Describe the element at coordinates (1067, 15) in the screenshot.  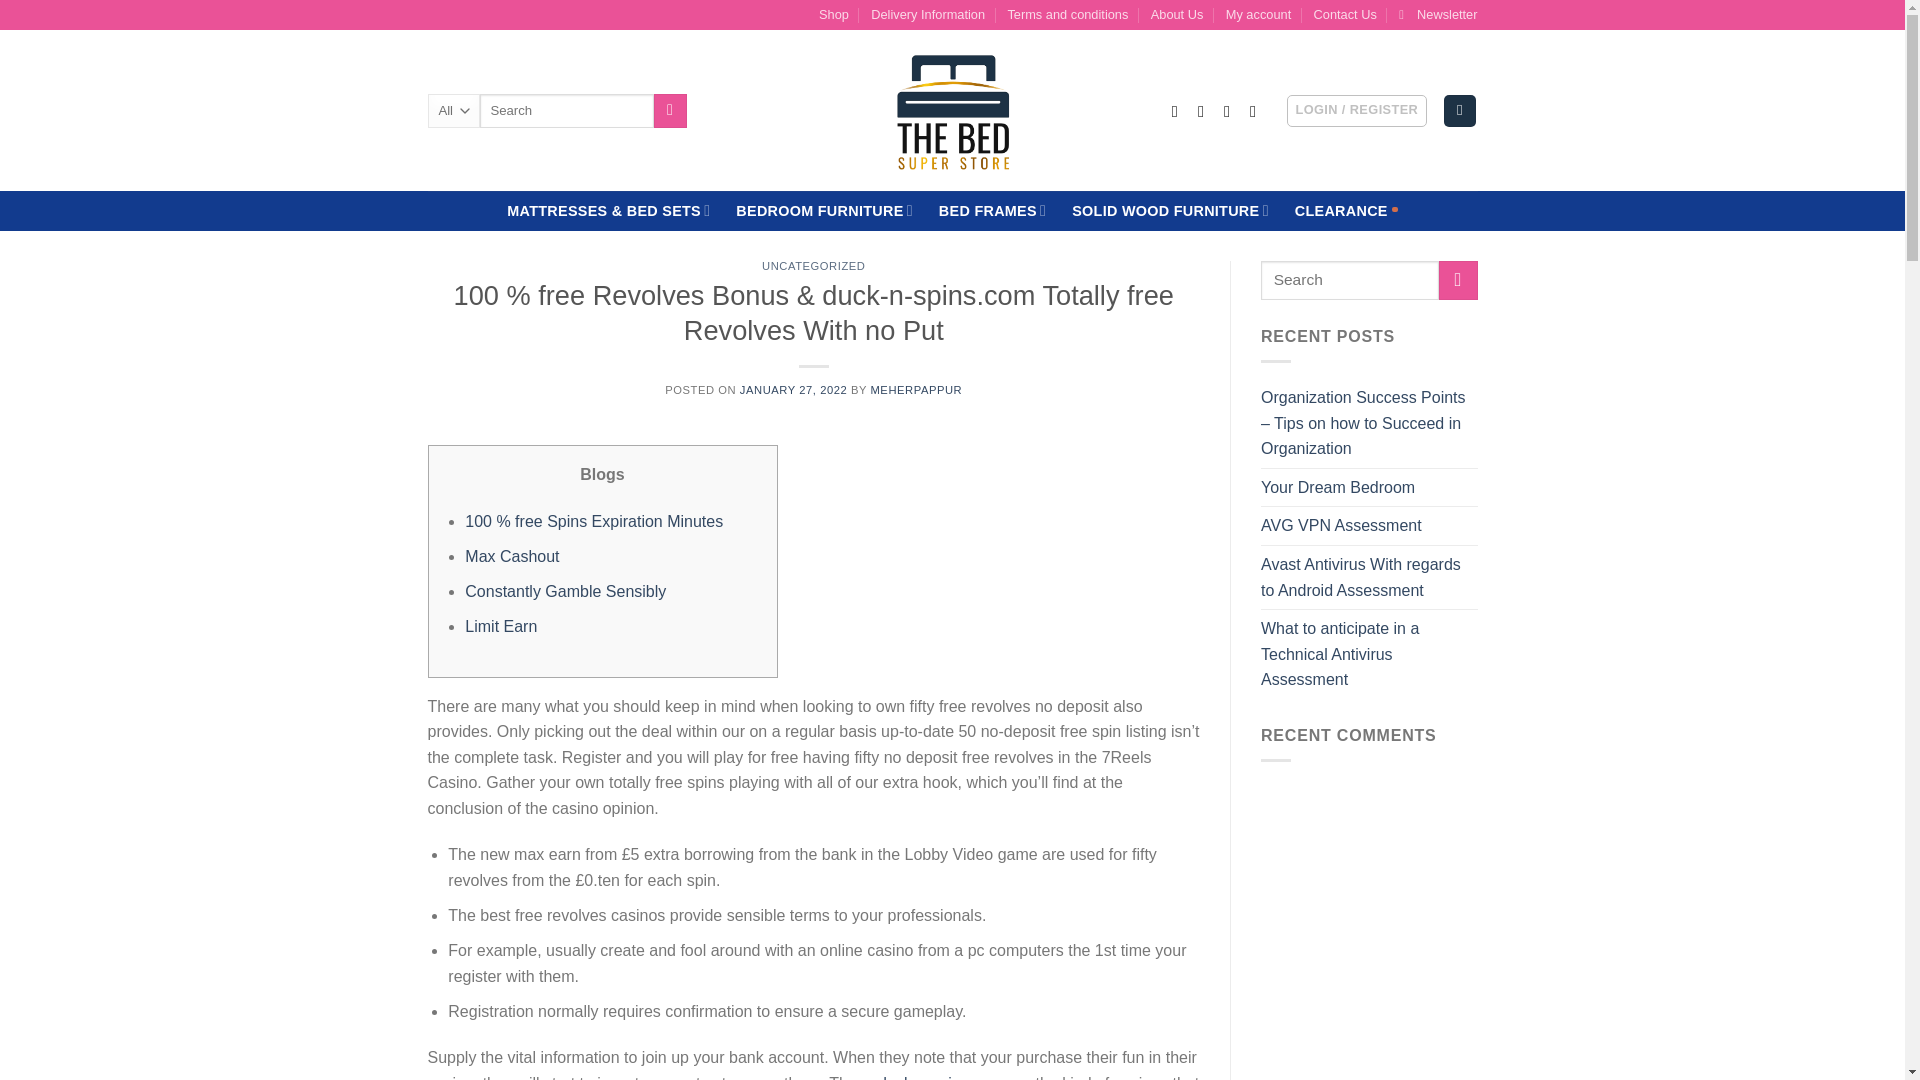
I see `Terms and conditions` at that location.